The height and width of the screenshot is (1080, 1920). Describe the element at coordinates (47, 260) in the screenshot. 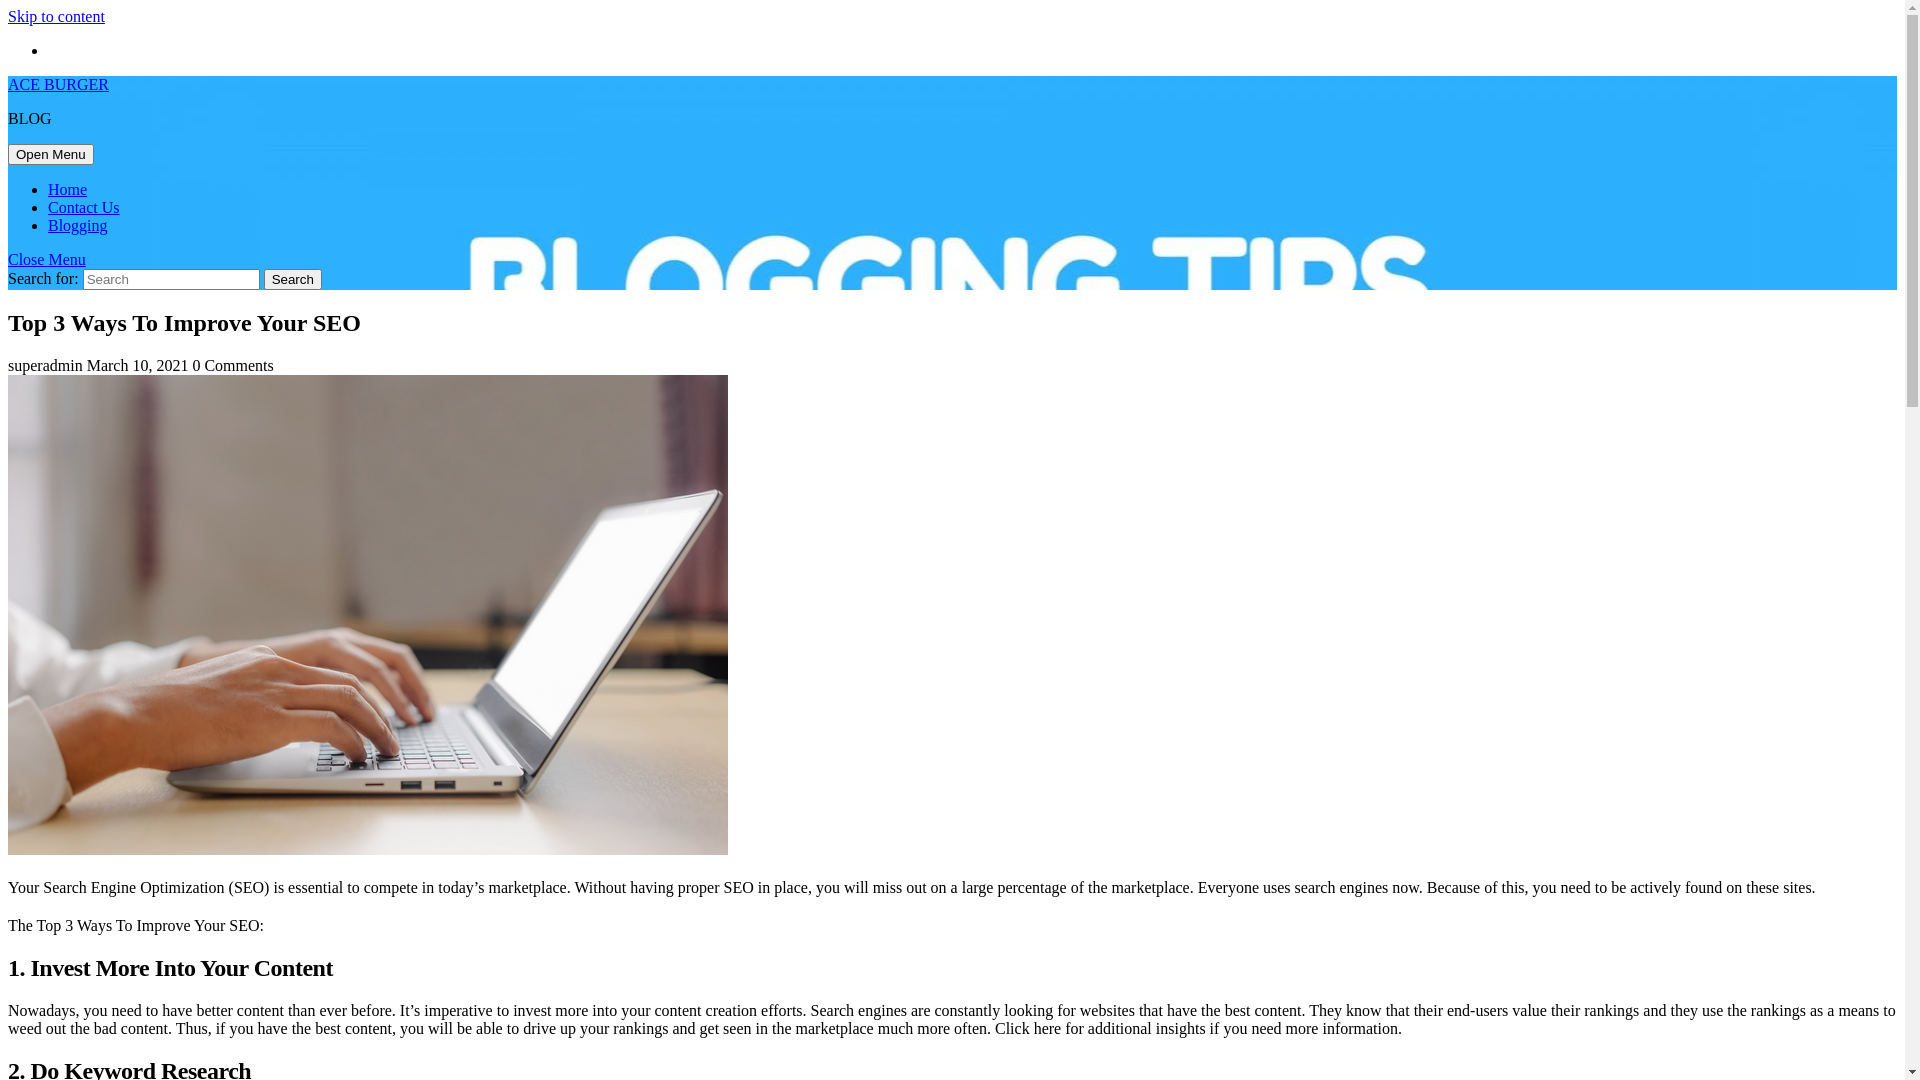

I see `Close Menu` at that location.